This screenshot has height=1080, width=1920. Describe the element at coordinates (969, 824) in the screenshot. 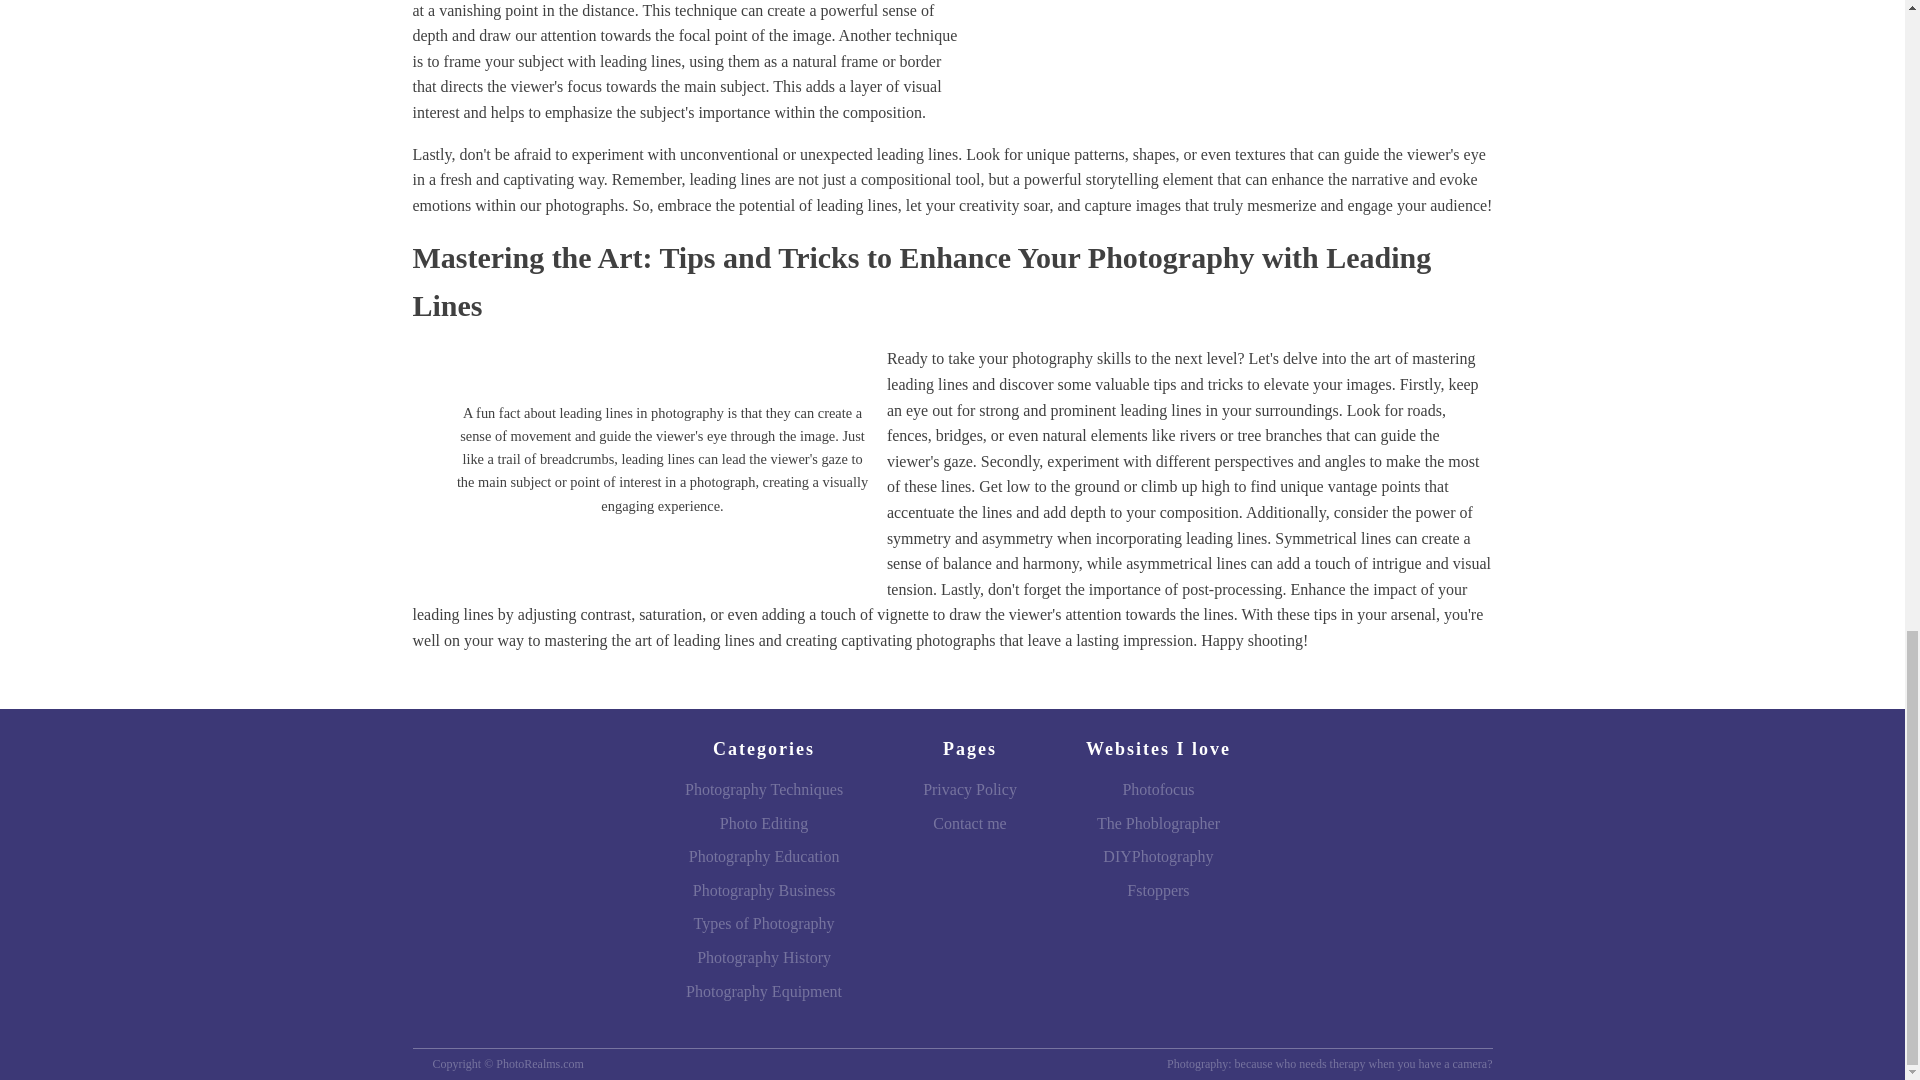

I see `Contact me` at that location.